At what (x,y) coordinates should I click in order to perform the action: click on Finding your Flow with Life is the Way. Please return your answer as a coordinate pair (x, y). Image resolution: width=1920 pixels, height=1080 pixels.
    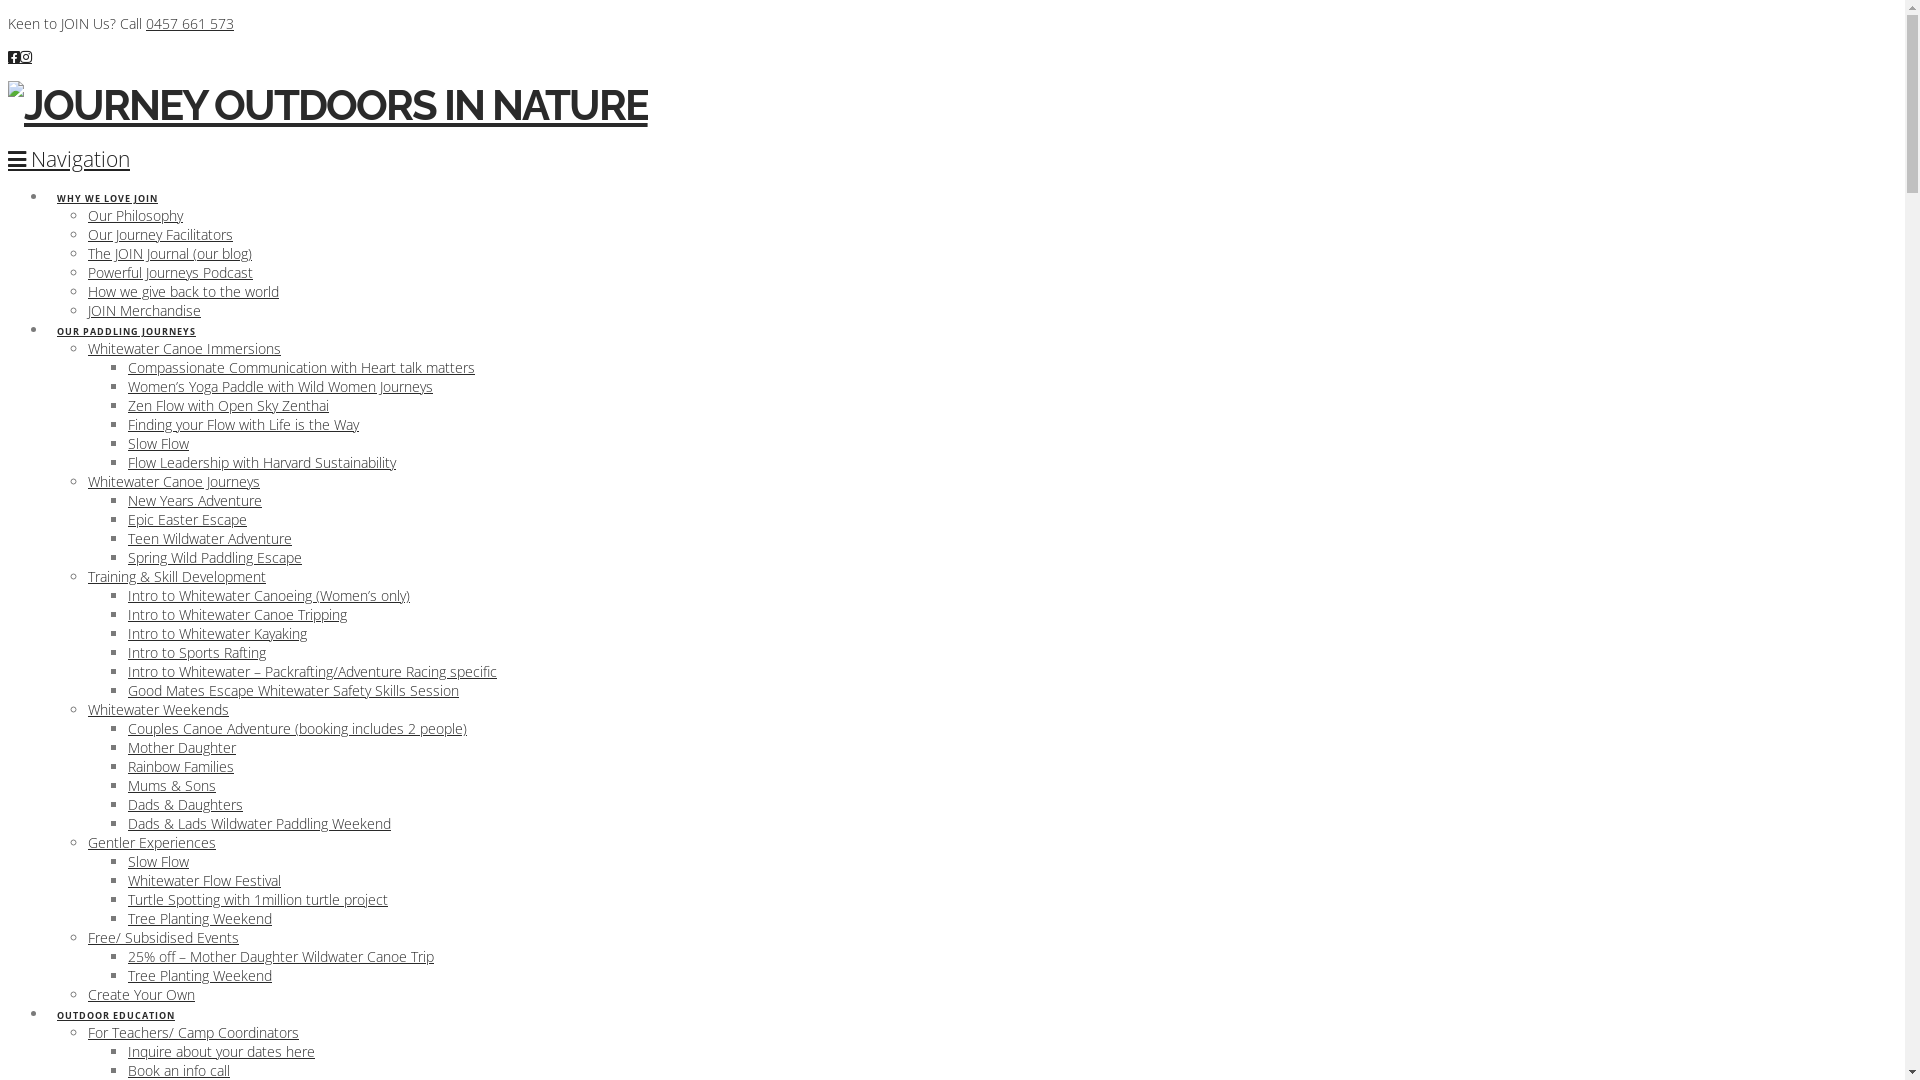
    Looking at the image, I should click on (244, 424).